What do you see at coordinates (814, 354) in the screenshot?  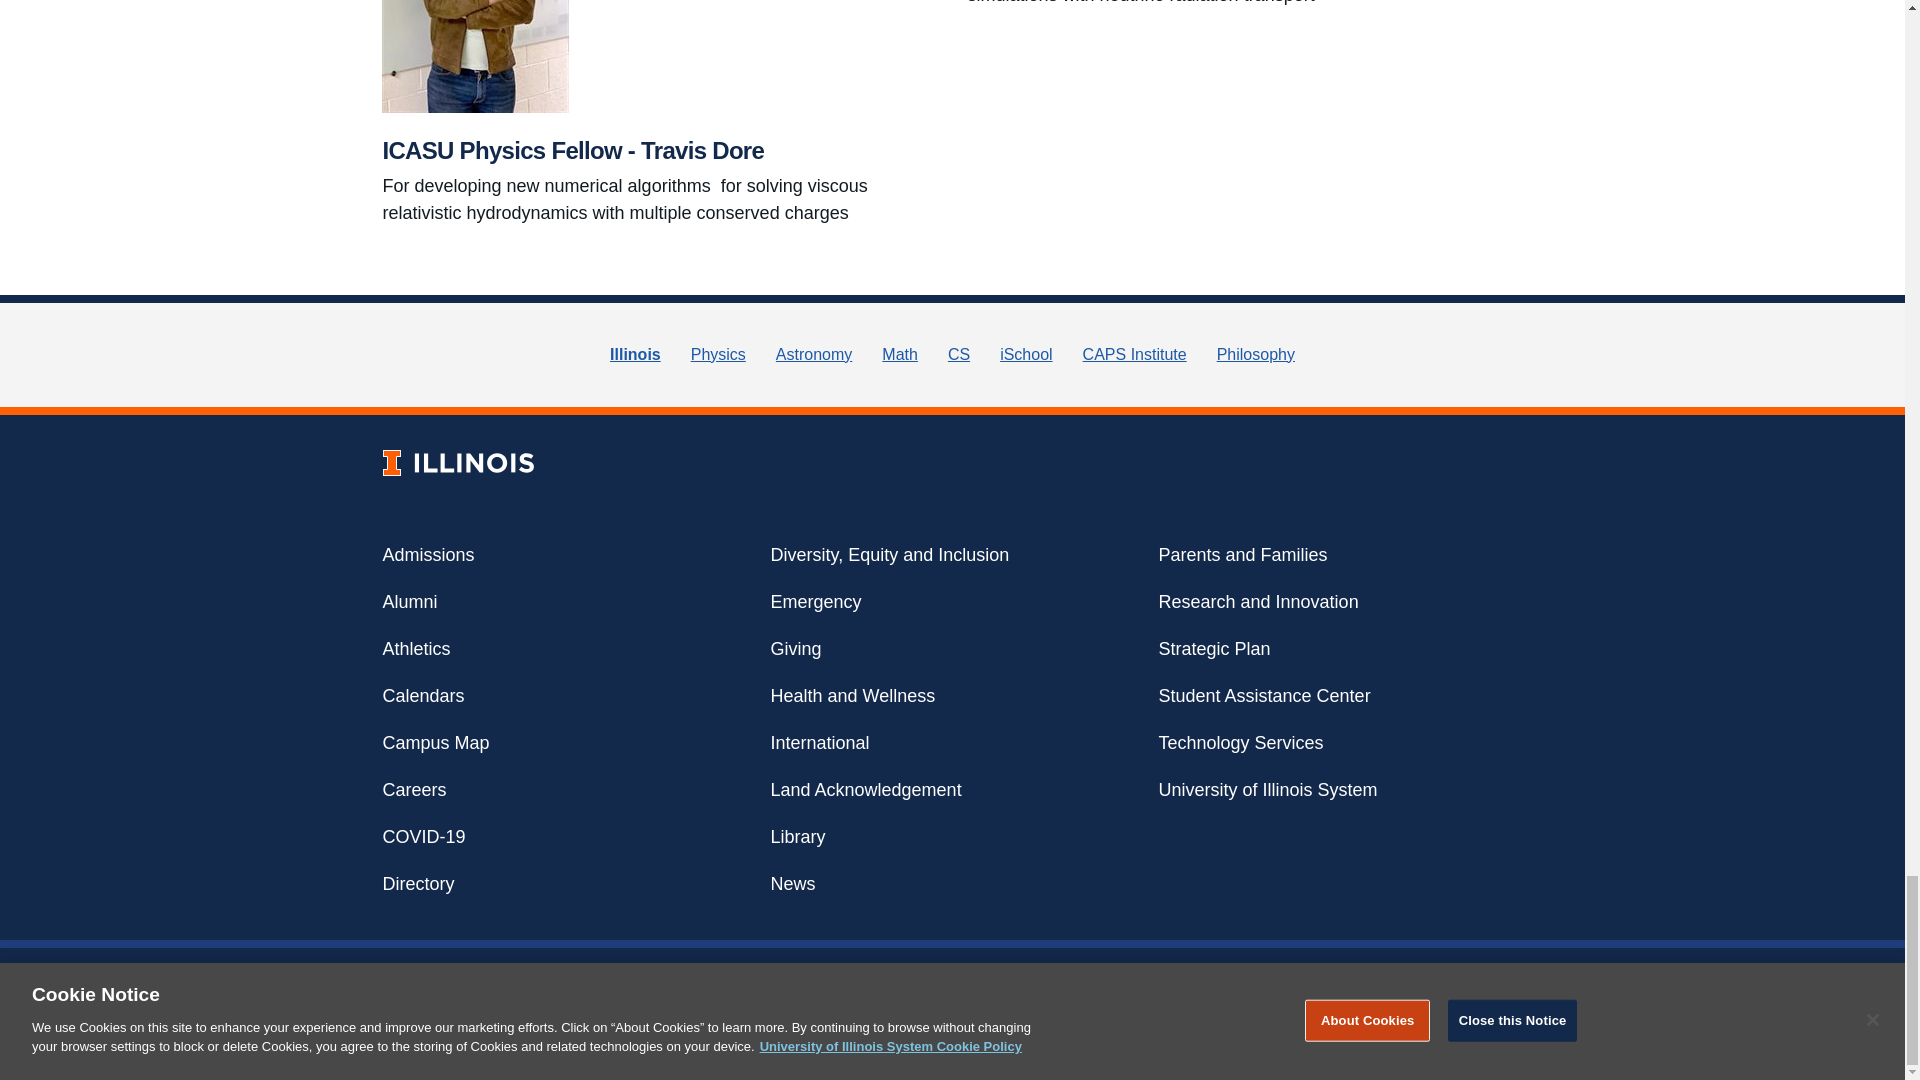 I see `Department of Astronomy` at bounding box center [814, 354].